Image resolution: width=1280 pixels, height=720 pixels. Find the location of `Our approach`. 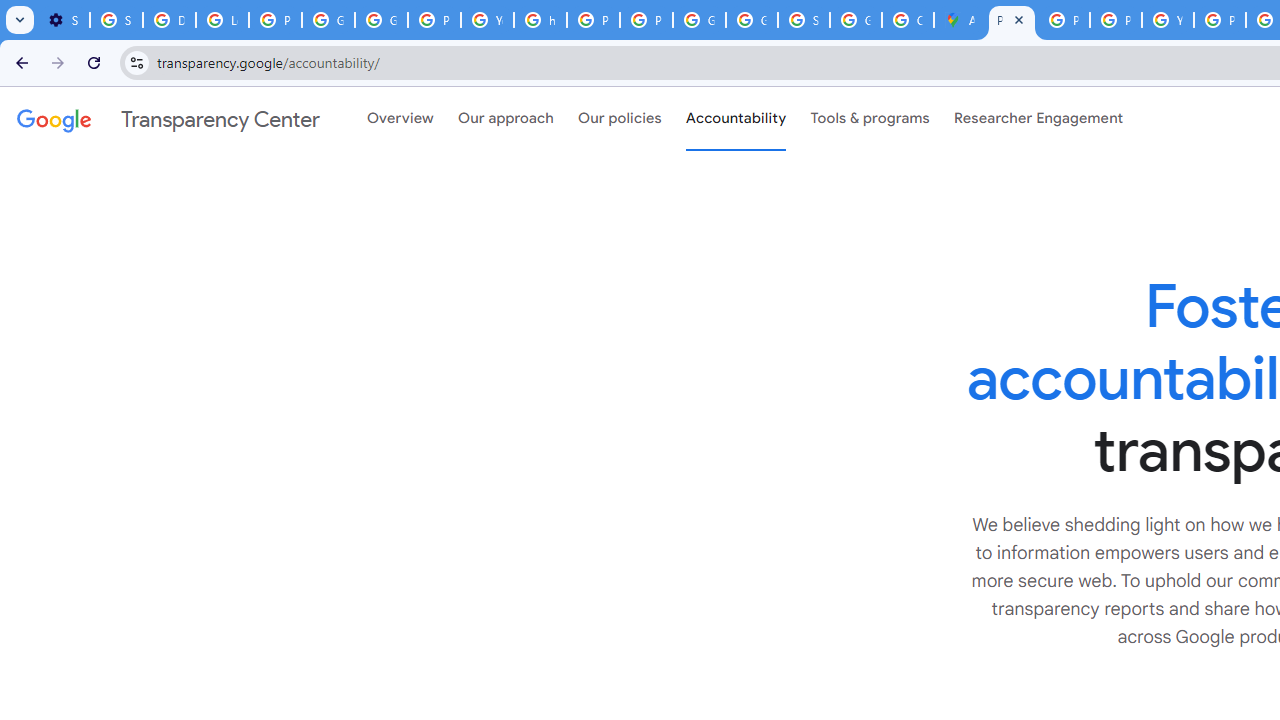

Our approach is located at coordinates (506, 119).